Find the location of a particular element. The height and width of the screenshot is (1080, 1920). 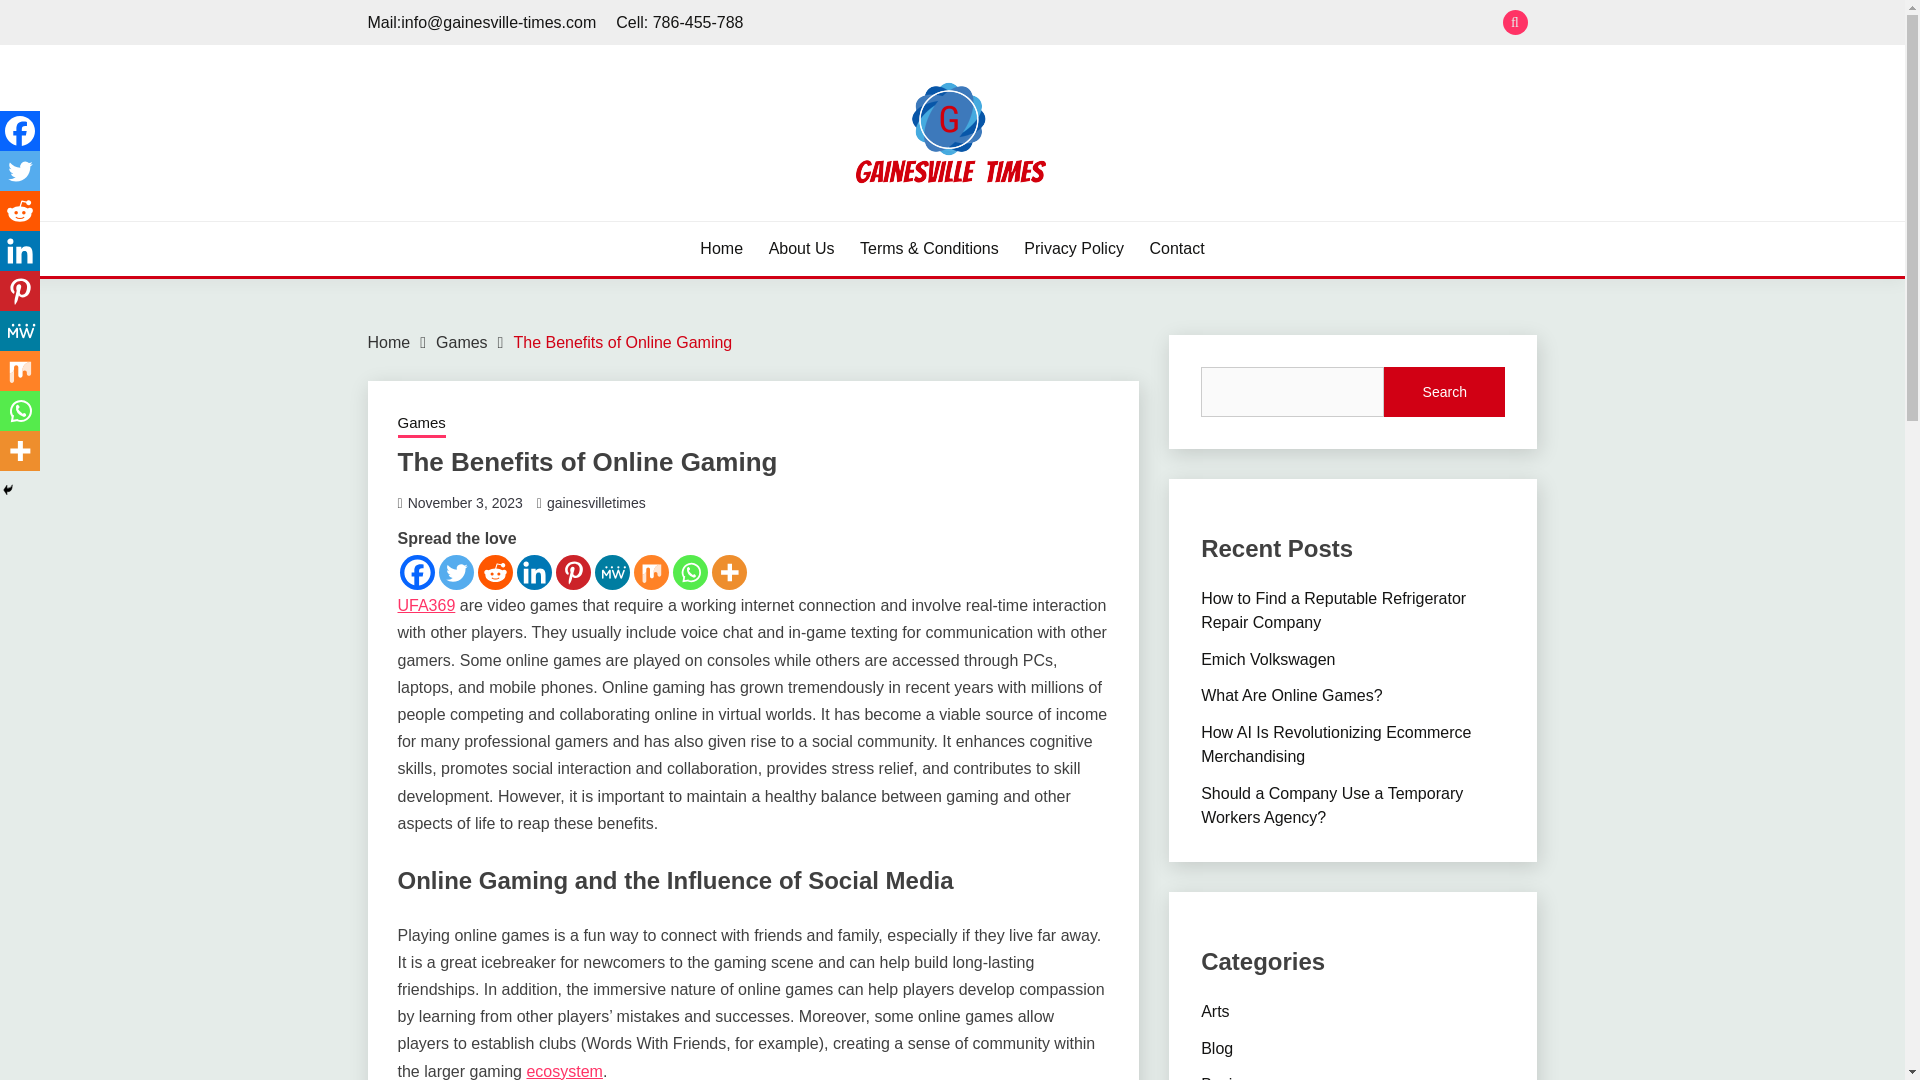

Contact is located at coordinates (1178, 248).